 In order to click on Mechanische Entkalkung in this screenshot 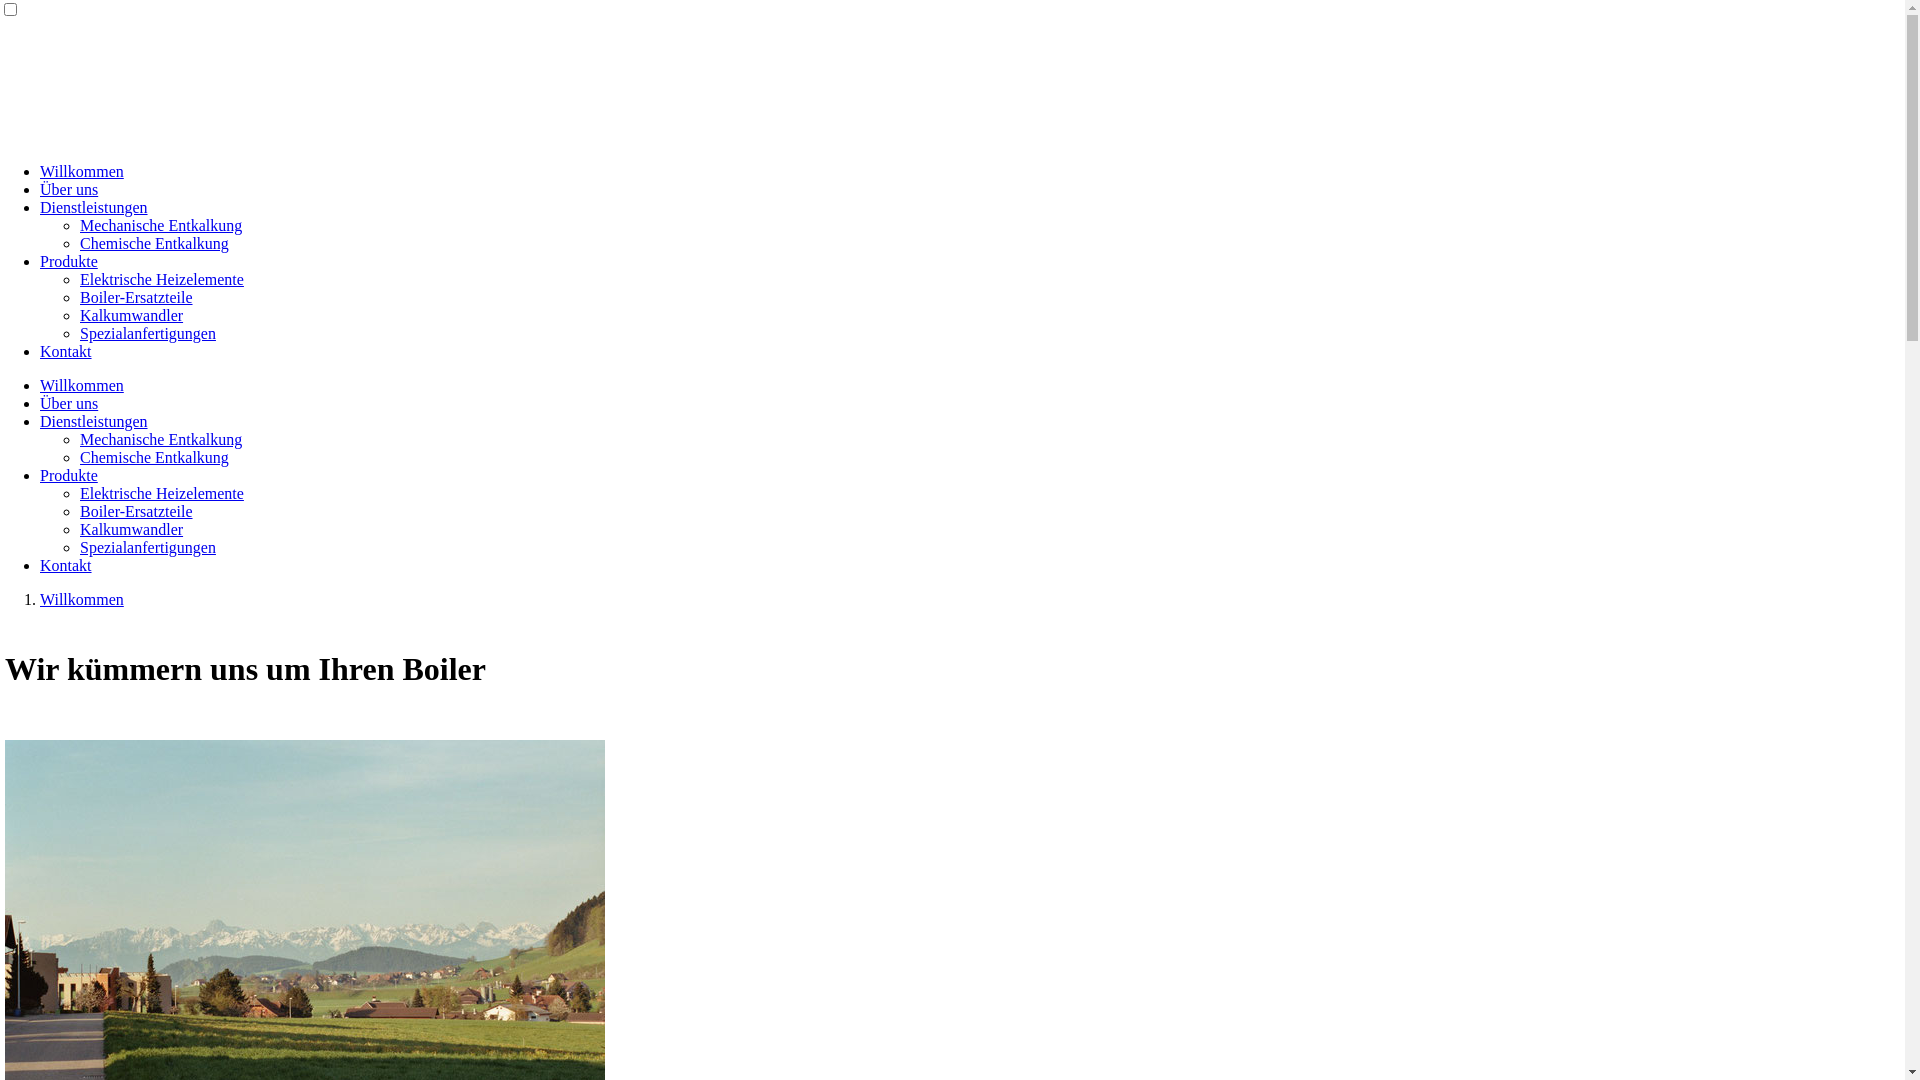, I will do `click(161, 440)`.